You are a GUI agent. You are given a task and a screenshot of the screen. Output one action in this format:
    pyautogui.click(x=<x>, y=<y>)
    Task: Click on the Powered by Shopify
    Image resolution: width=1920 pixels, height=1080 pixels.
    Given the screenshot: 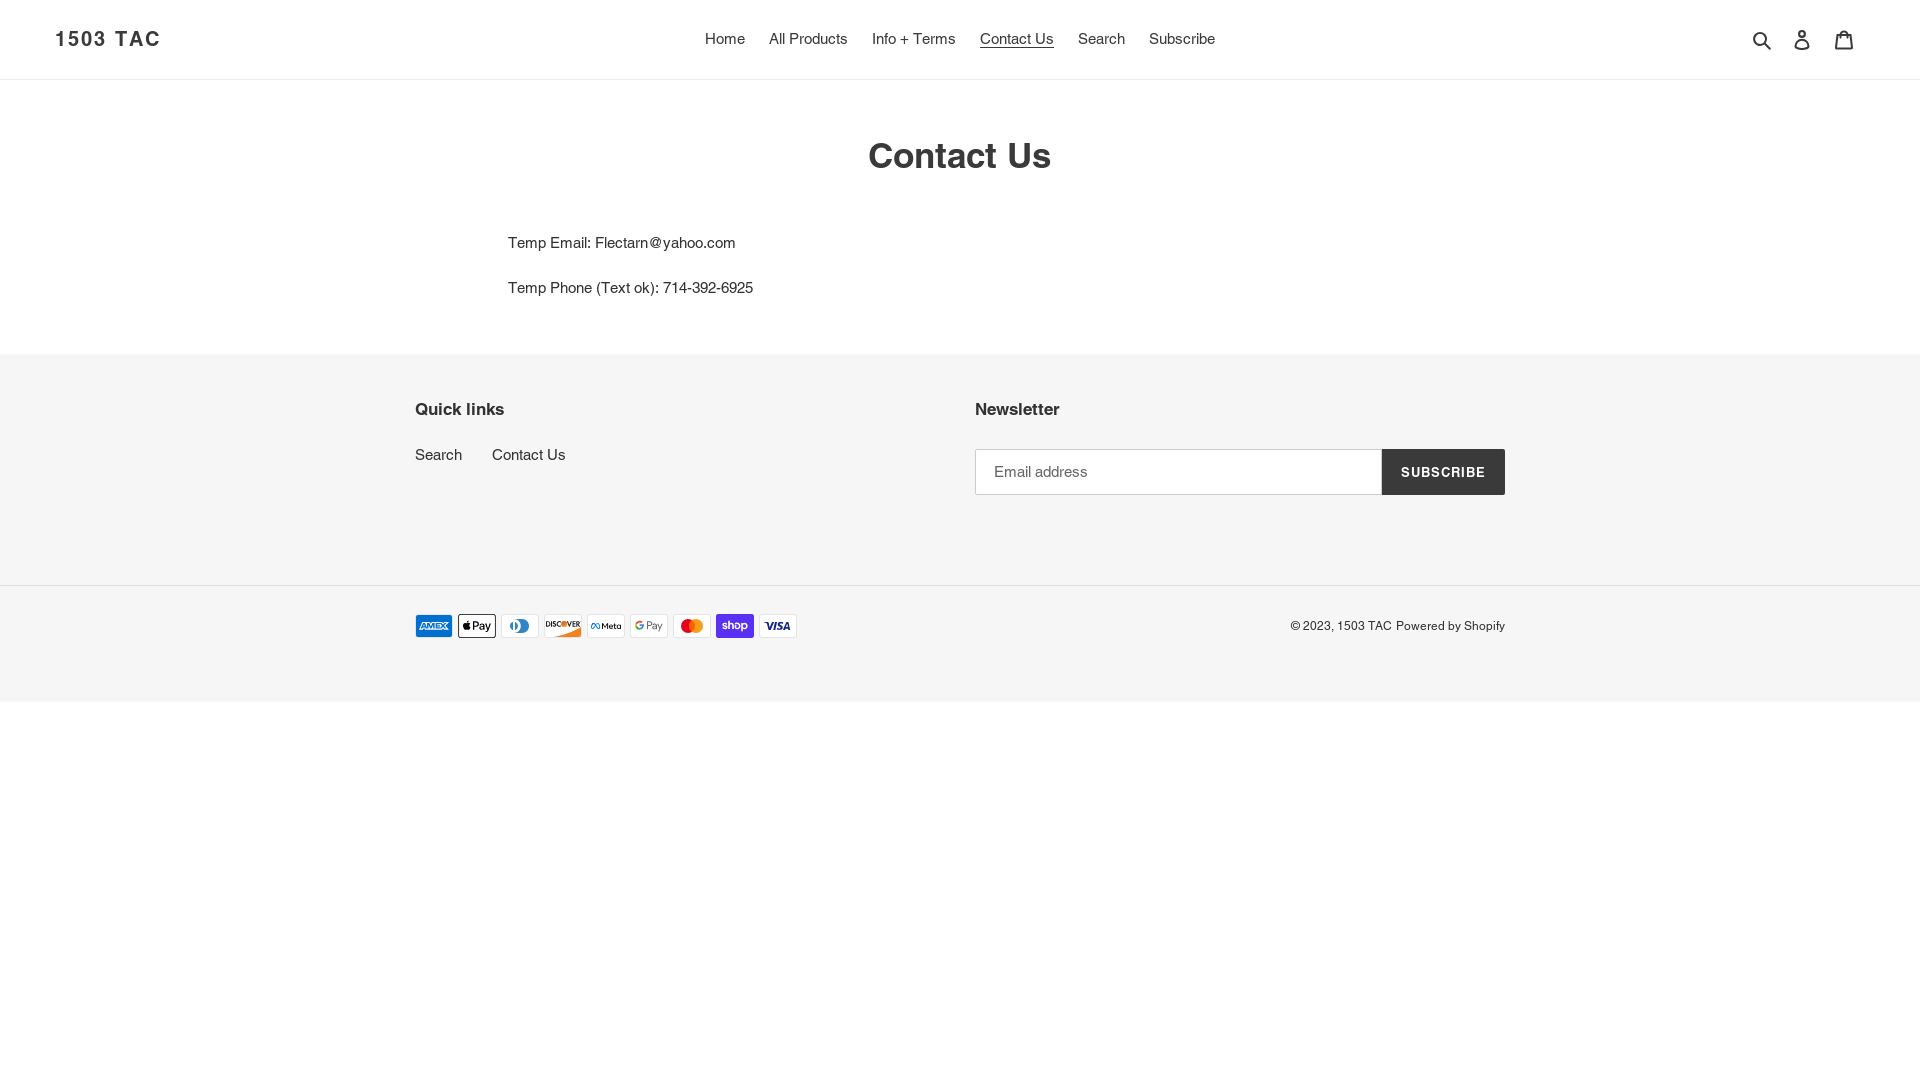 What is the action you would take?
    pyautogui.click(x=1450, y=626)
    